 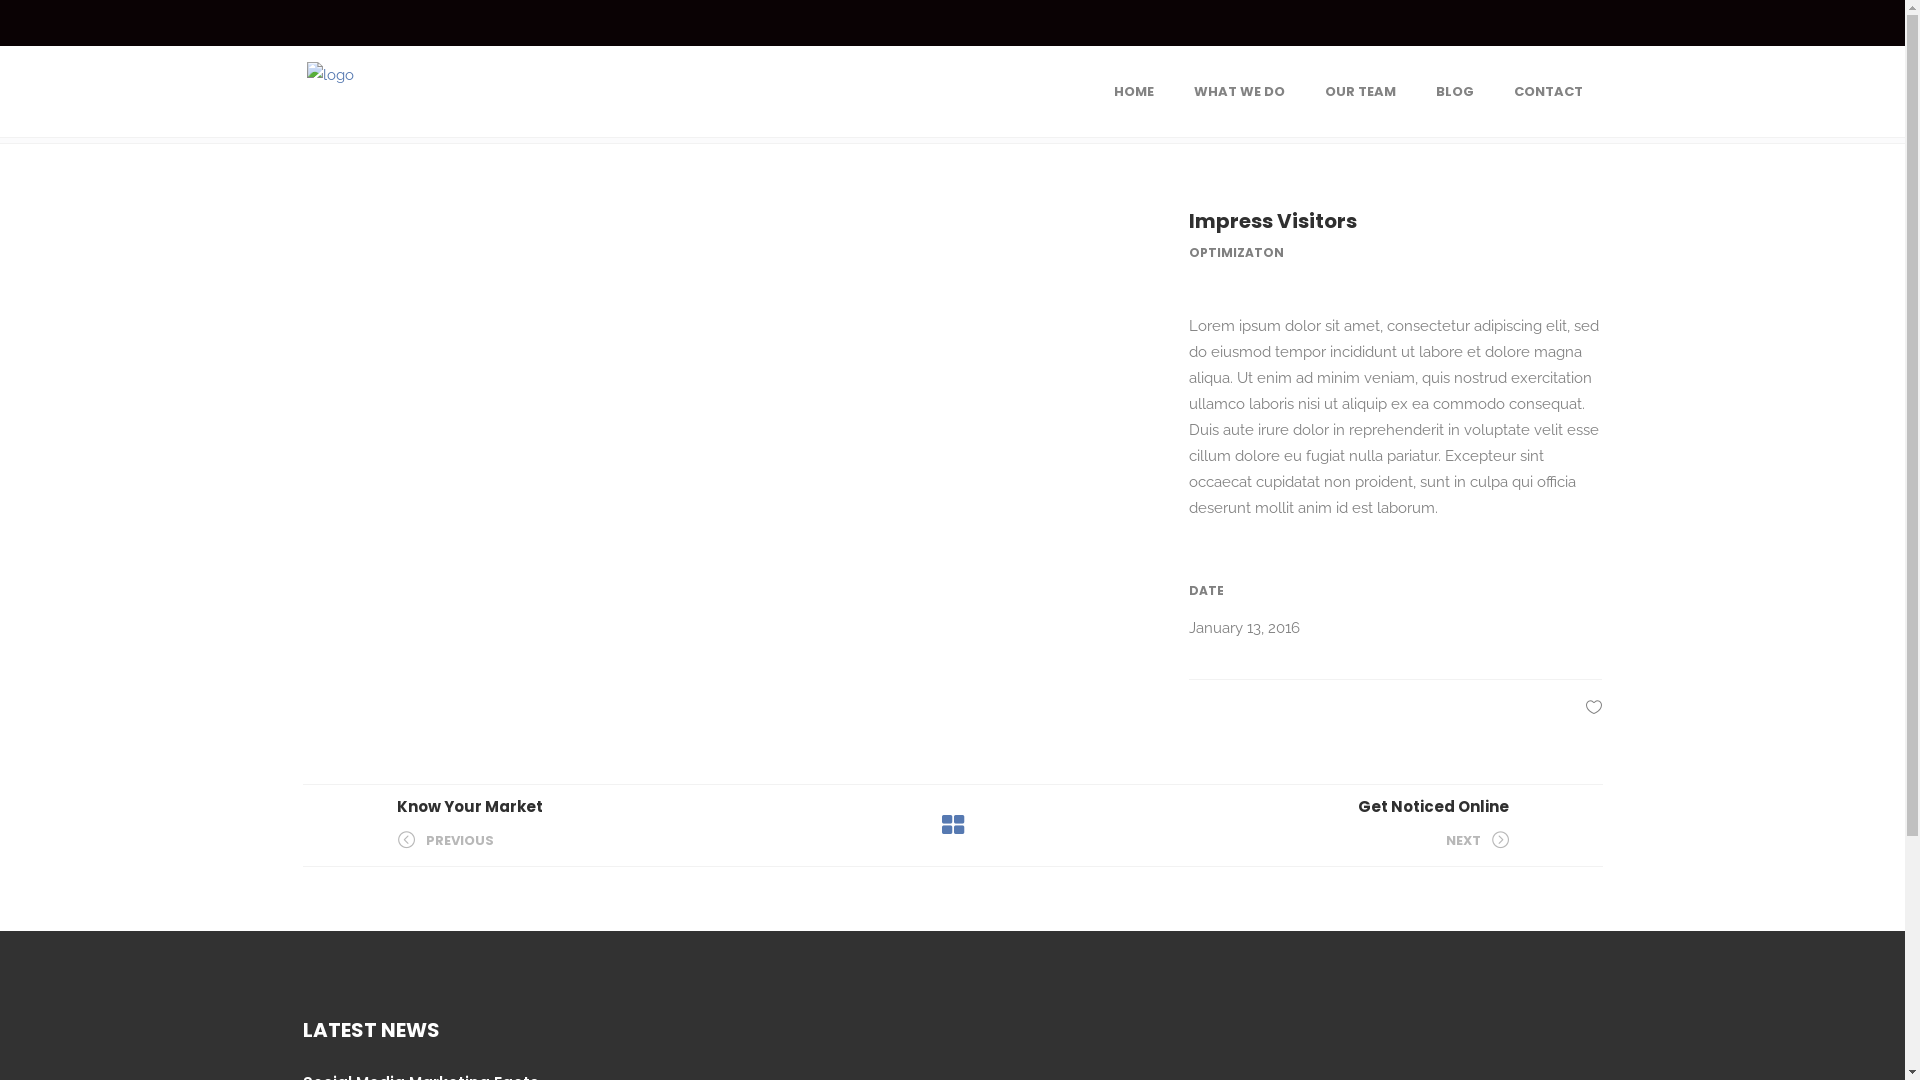 What do you see at coordinates (1594, 707) in the screenshot?
I see `Like this` at bounding box center [1594, 707].